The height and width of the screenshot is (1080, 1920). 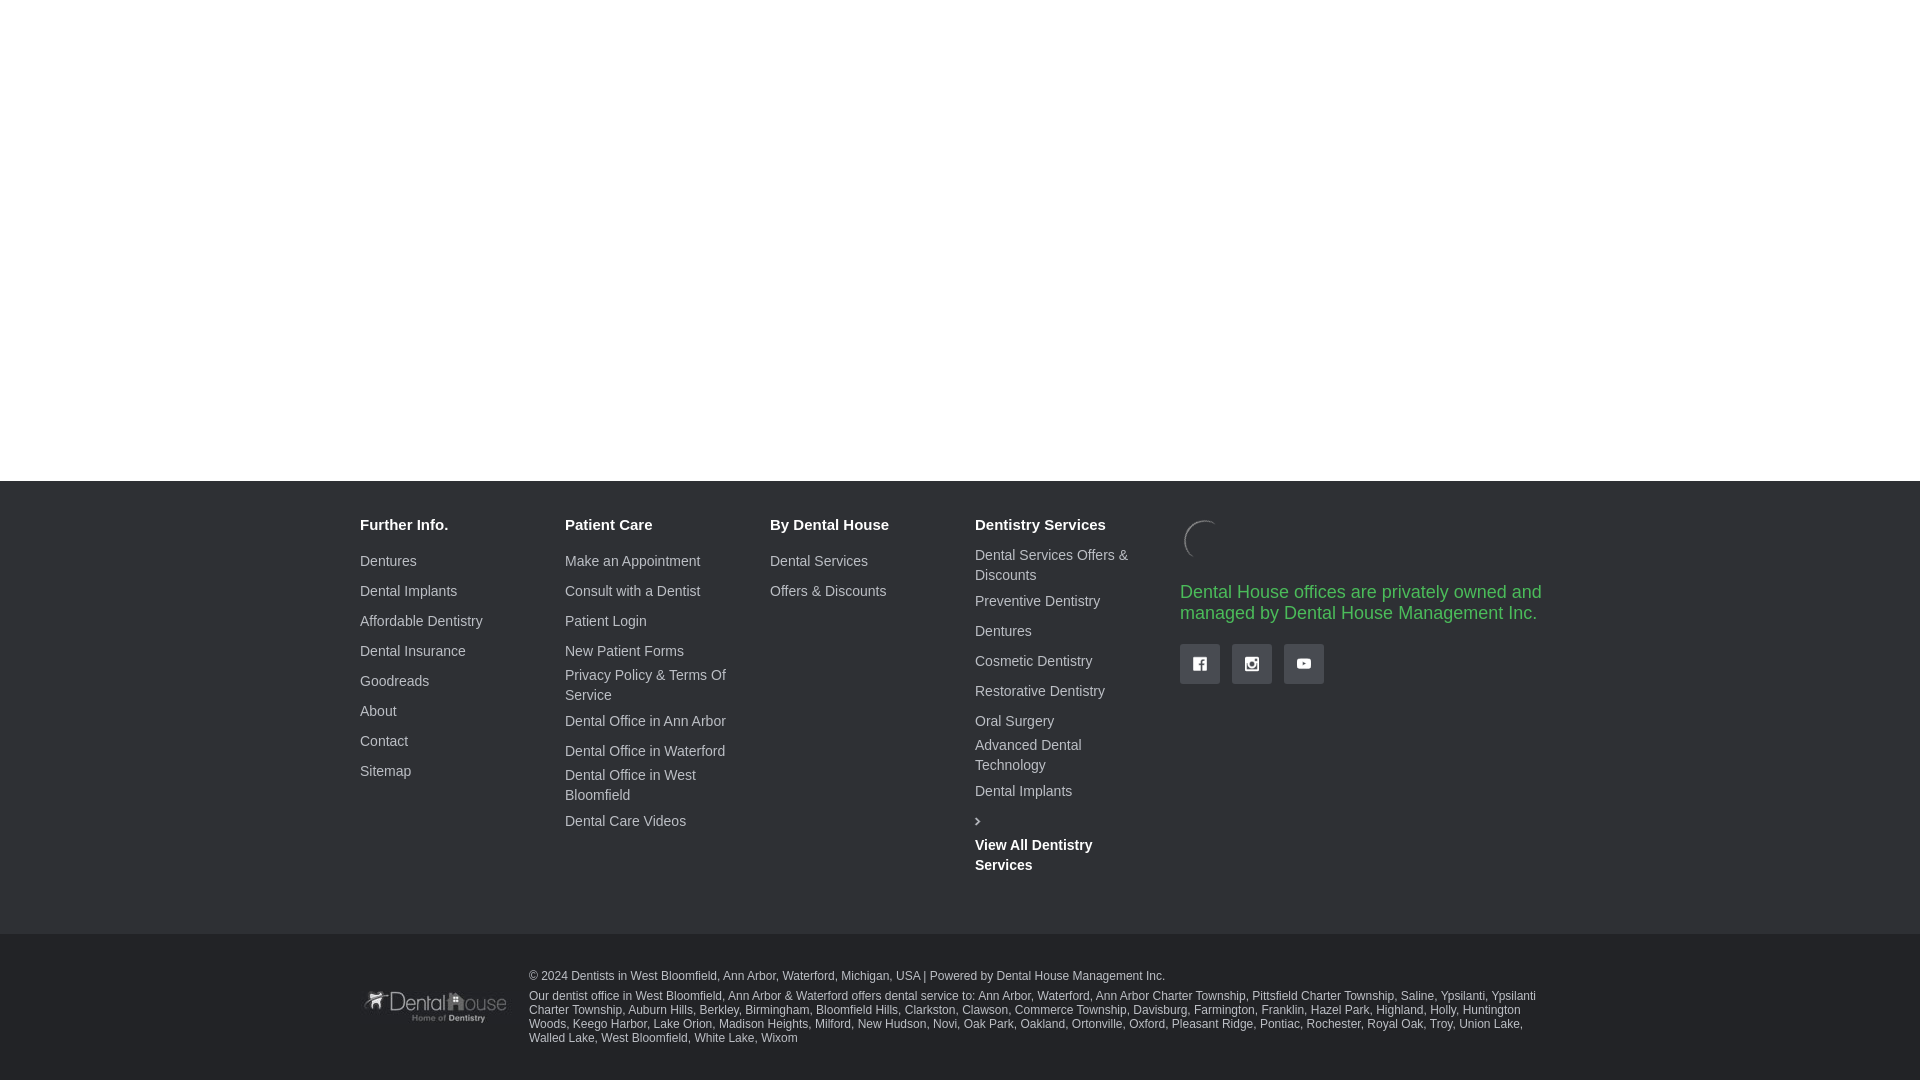 What do you see at coordinates (1032, 1003) in the screenshot?
I see `Dentist in Ypsilanti Charter Township, MI` at bounding box center [1032, 1003].